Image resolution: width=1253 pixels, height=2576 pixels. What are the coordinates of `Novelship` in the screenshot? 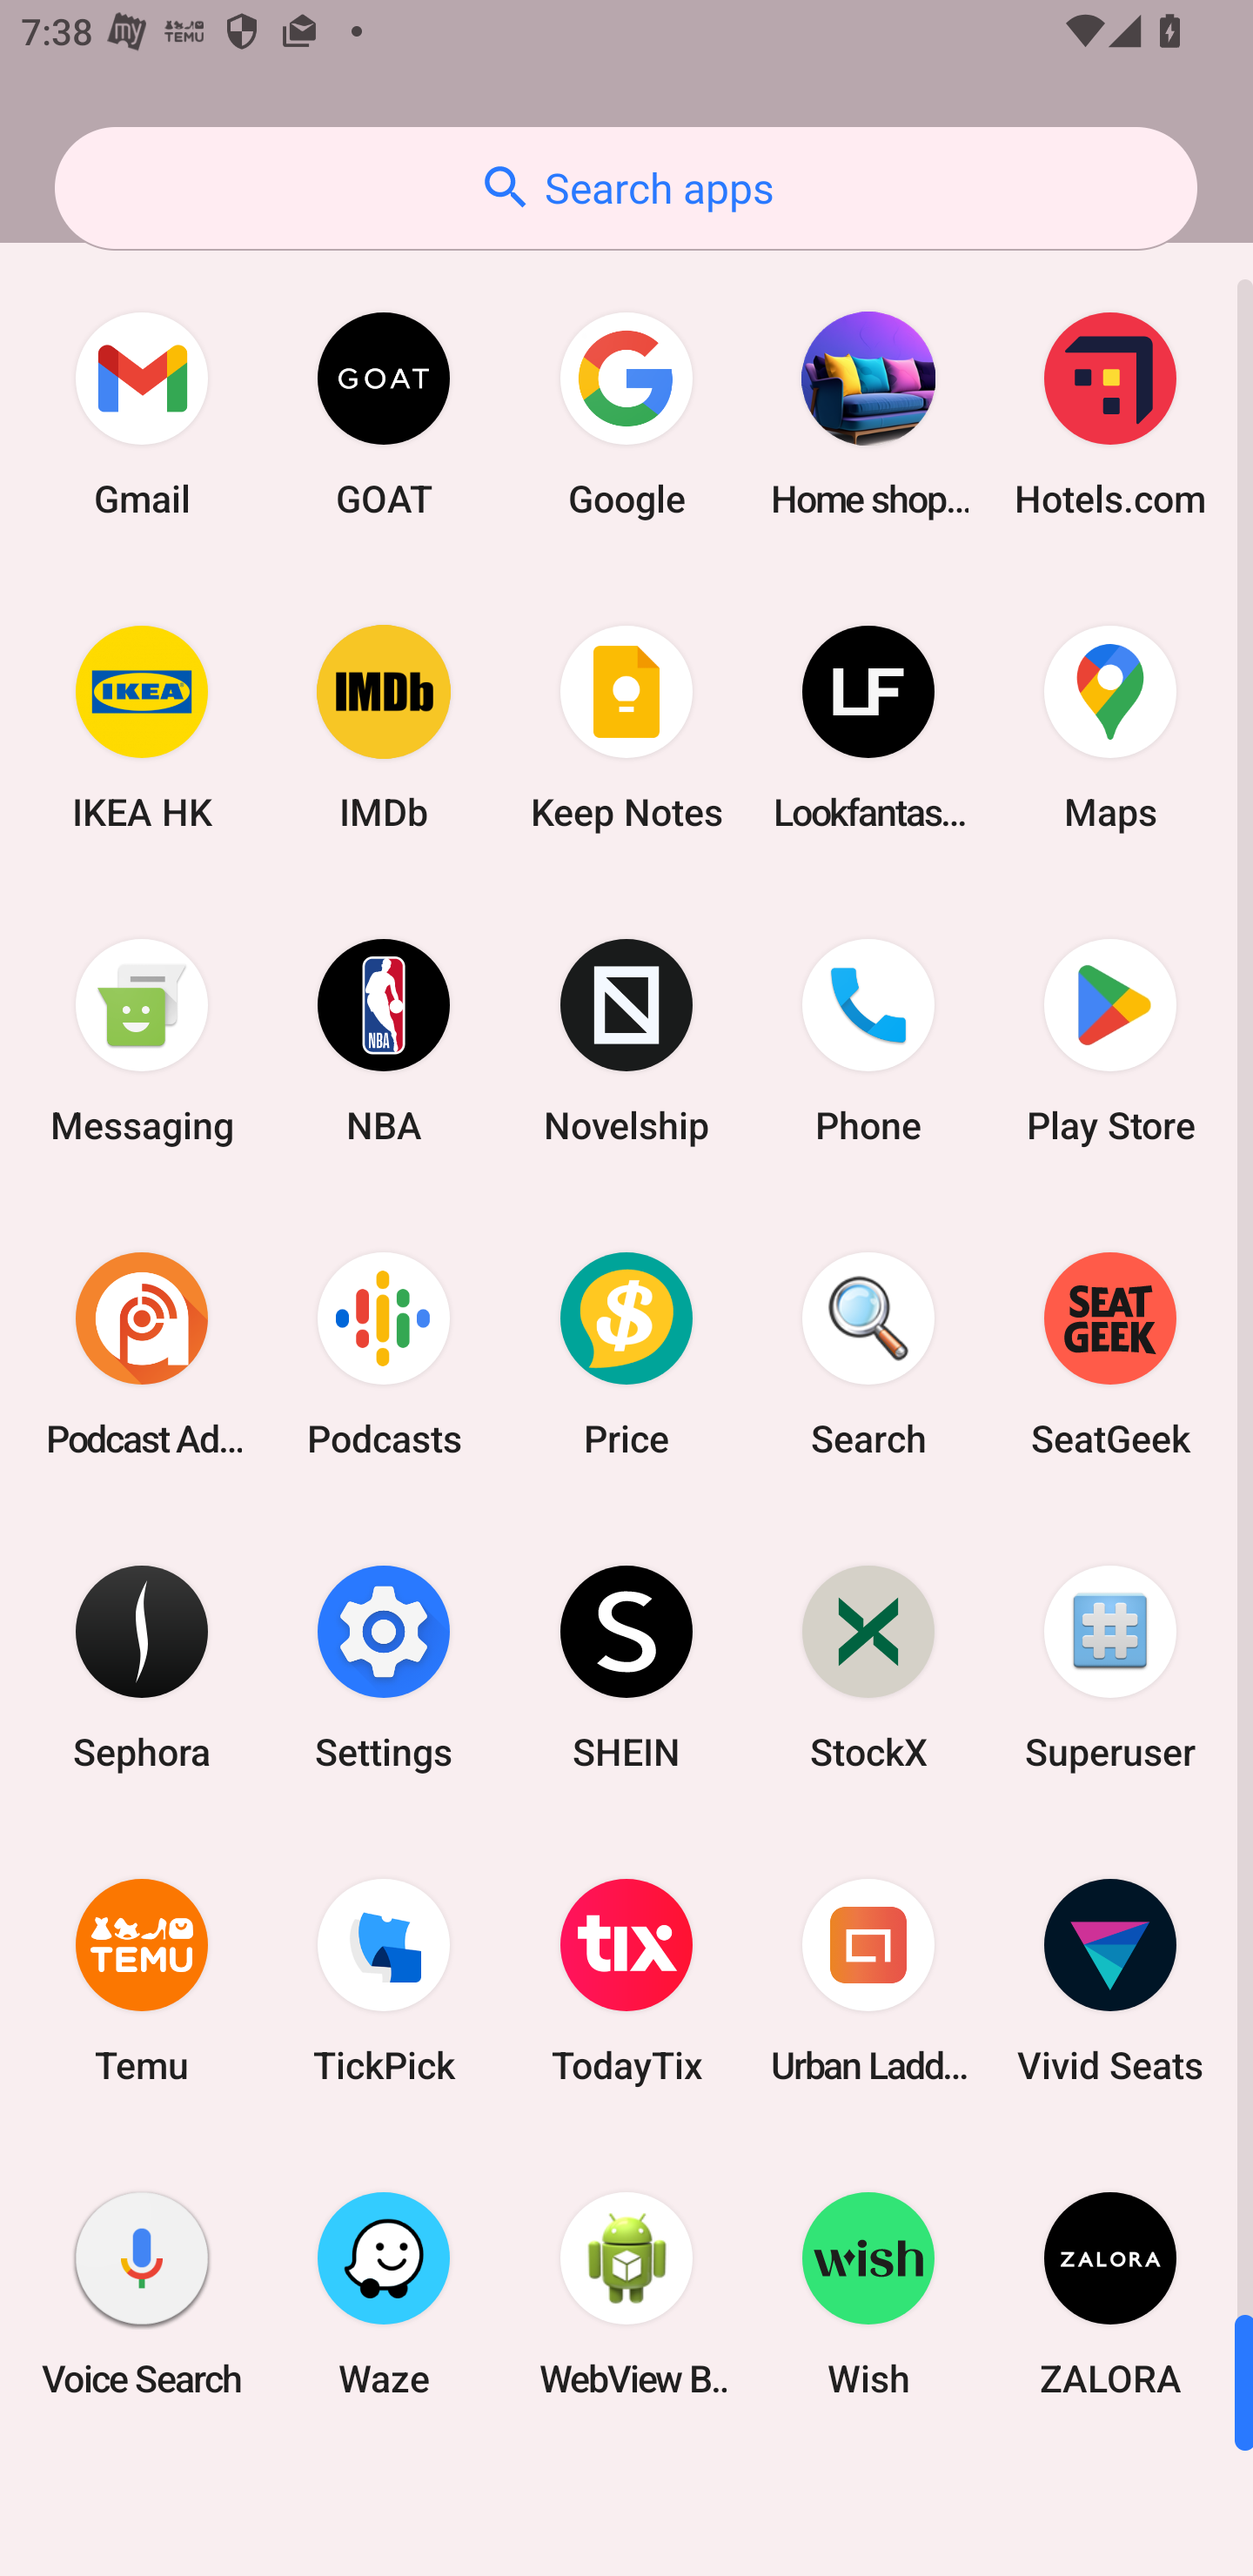 It's located at (626, 1041).